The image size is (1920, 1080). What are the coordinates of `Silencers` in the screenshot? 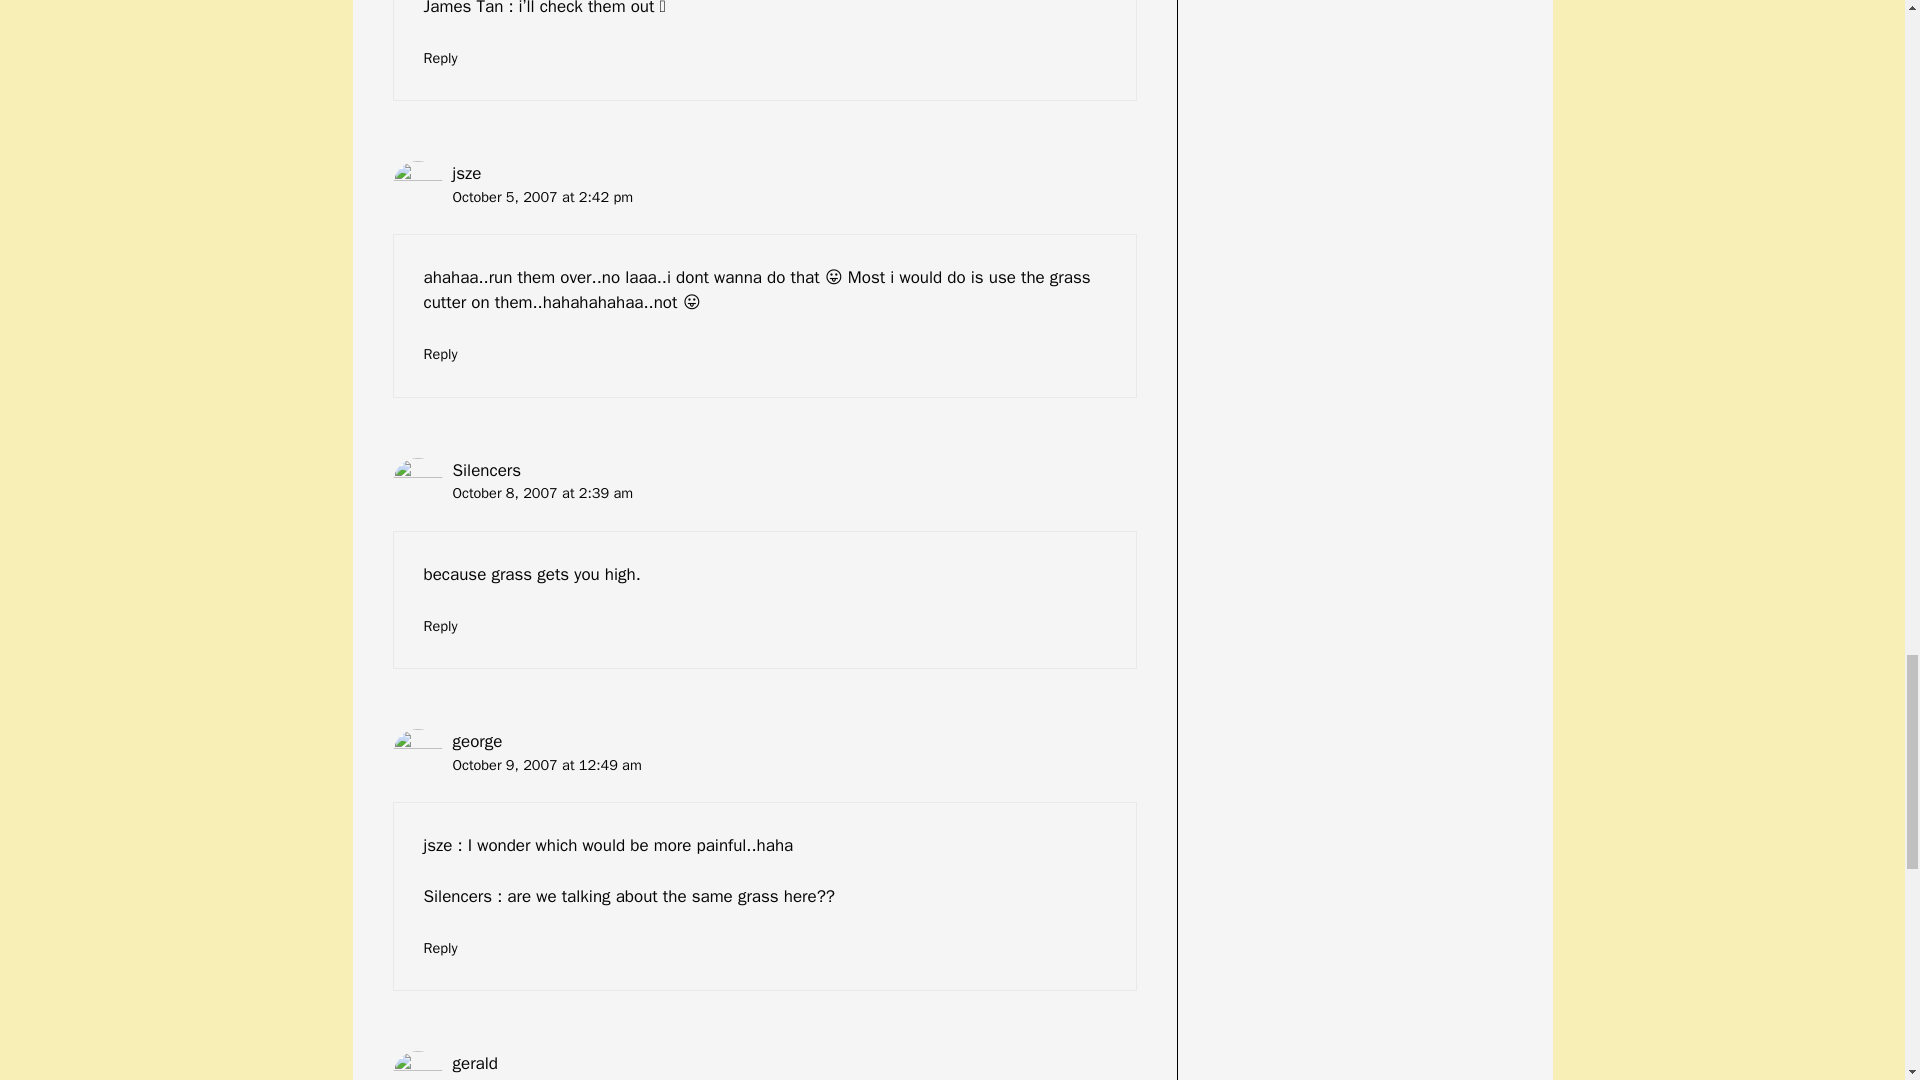 It's located at (486, 470).